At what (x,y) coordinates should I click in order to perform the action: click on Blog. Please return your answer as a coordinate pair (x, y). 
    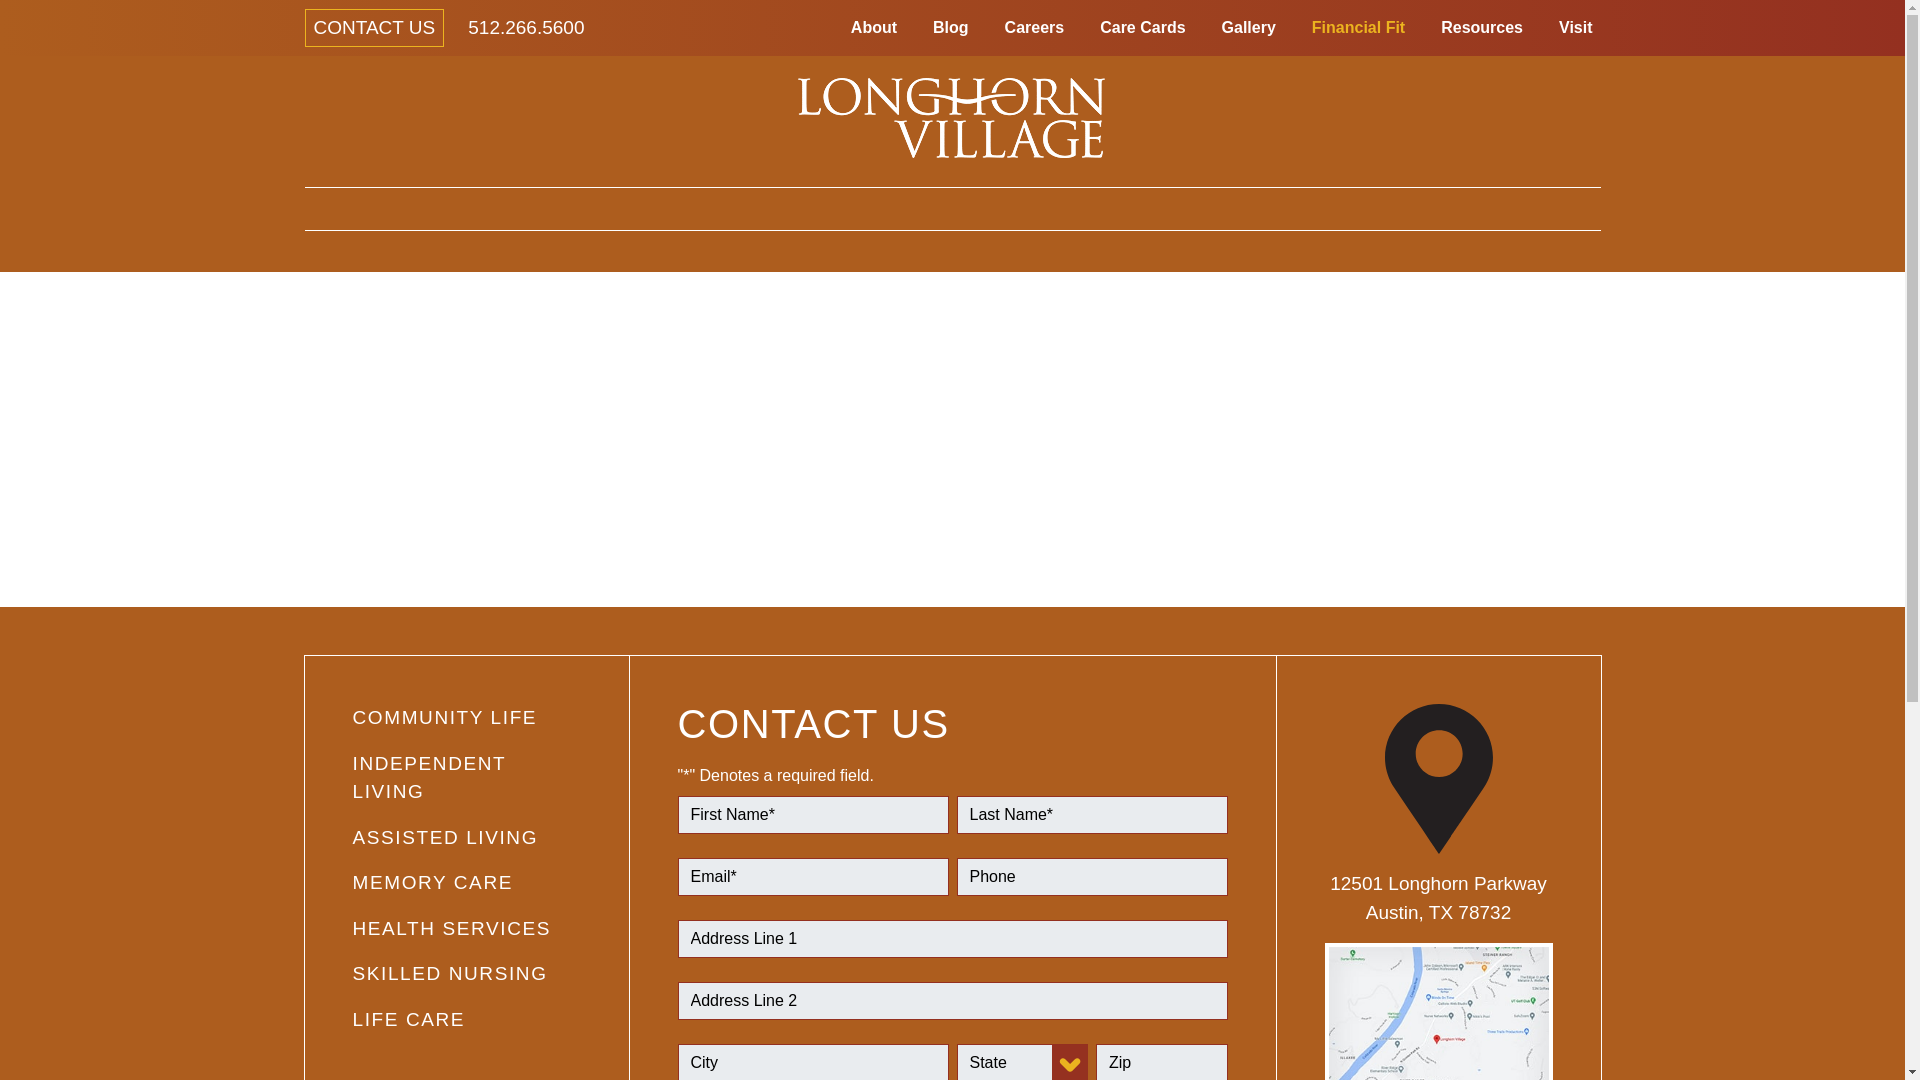
    Looking at the image, I should click on (951, 27).